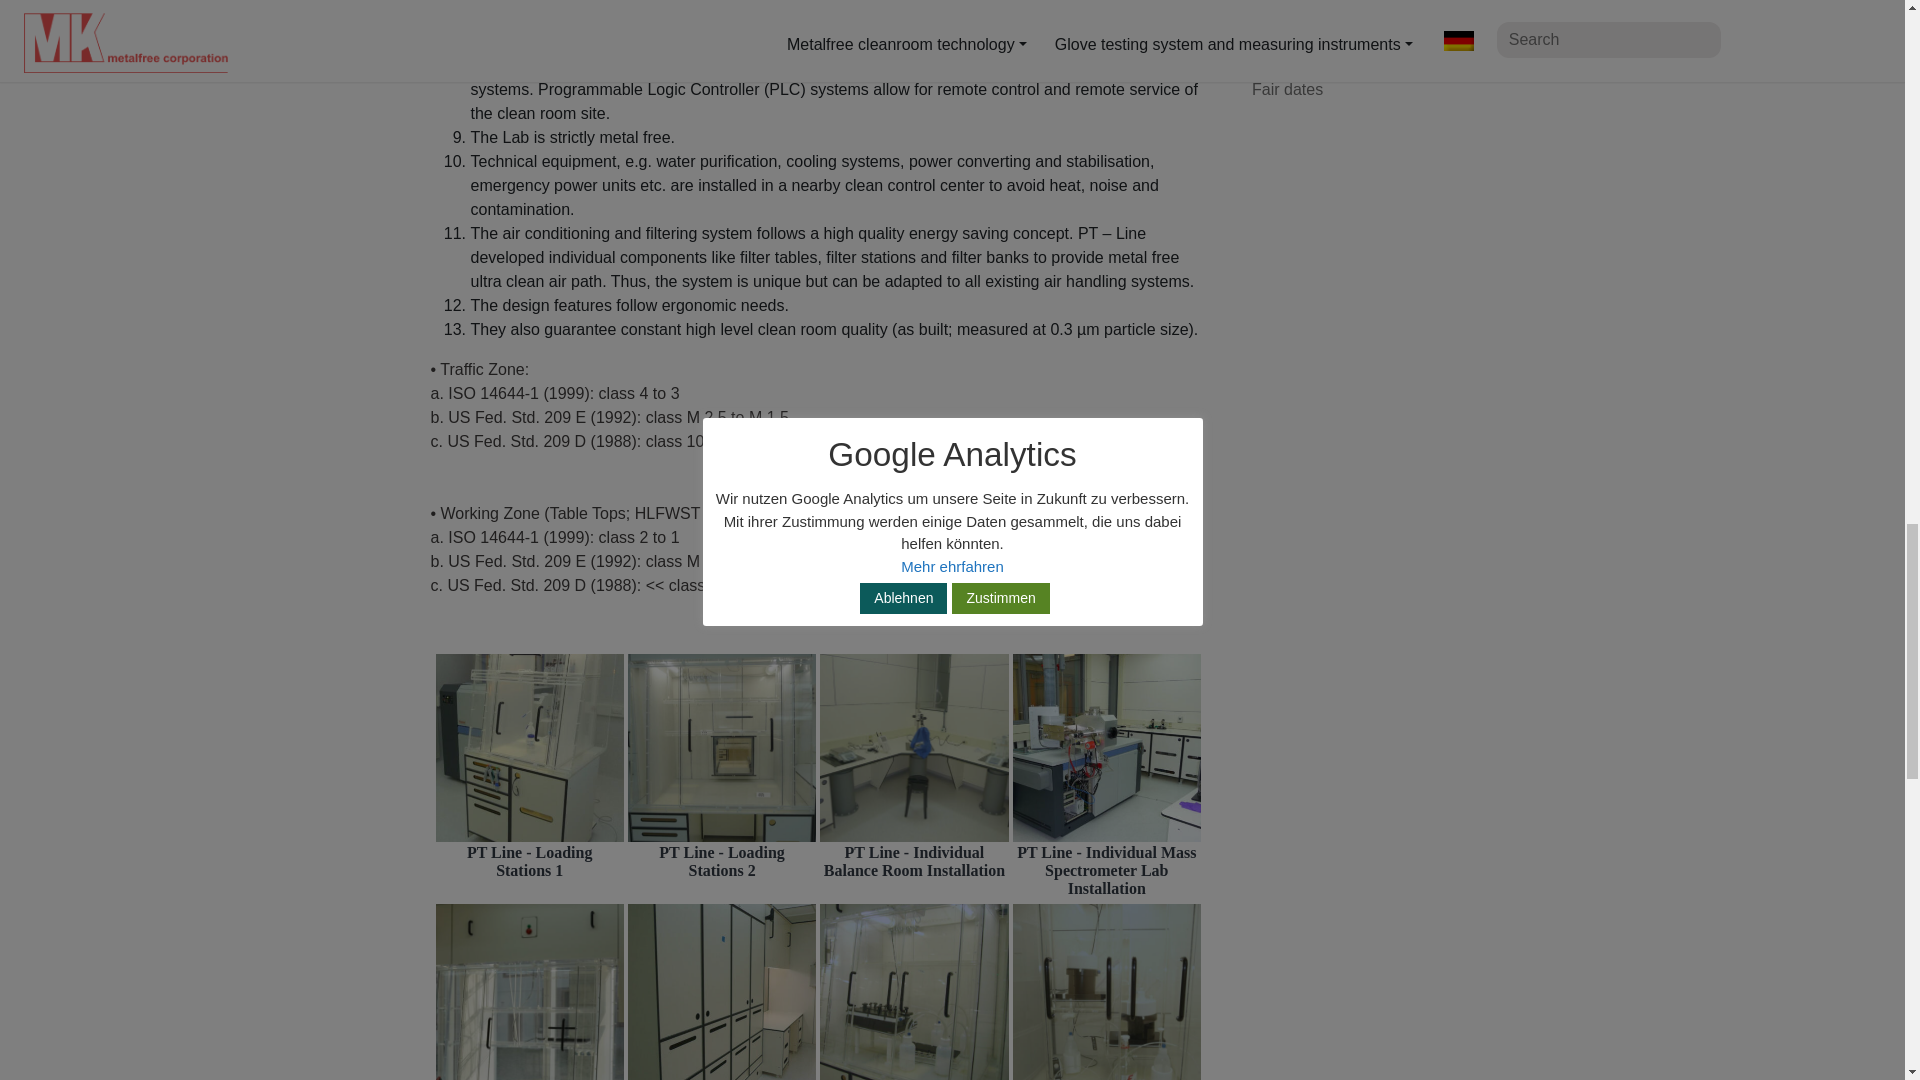  I want to click on PT Line - Individual Balance Room Installation, so click(914, 748).